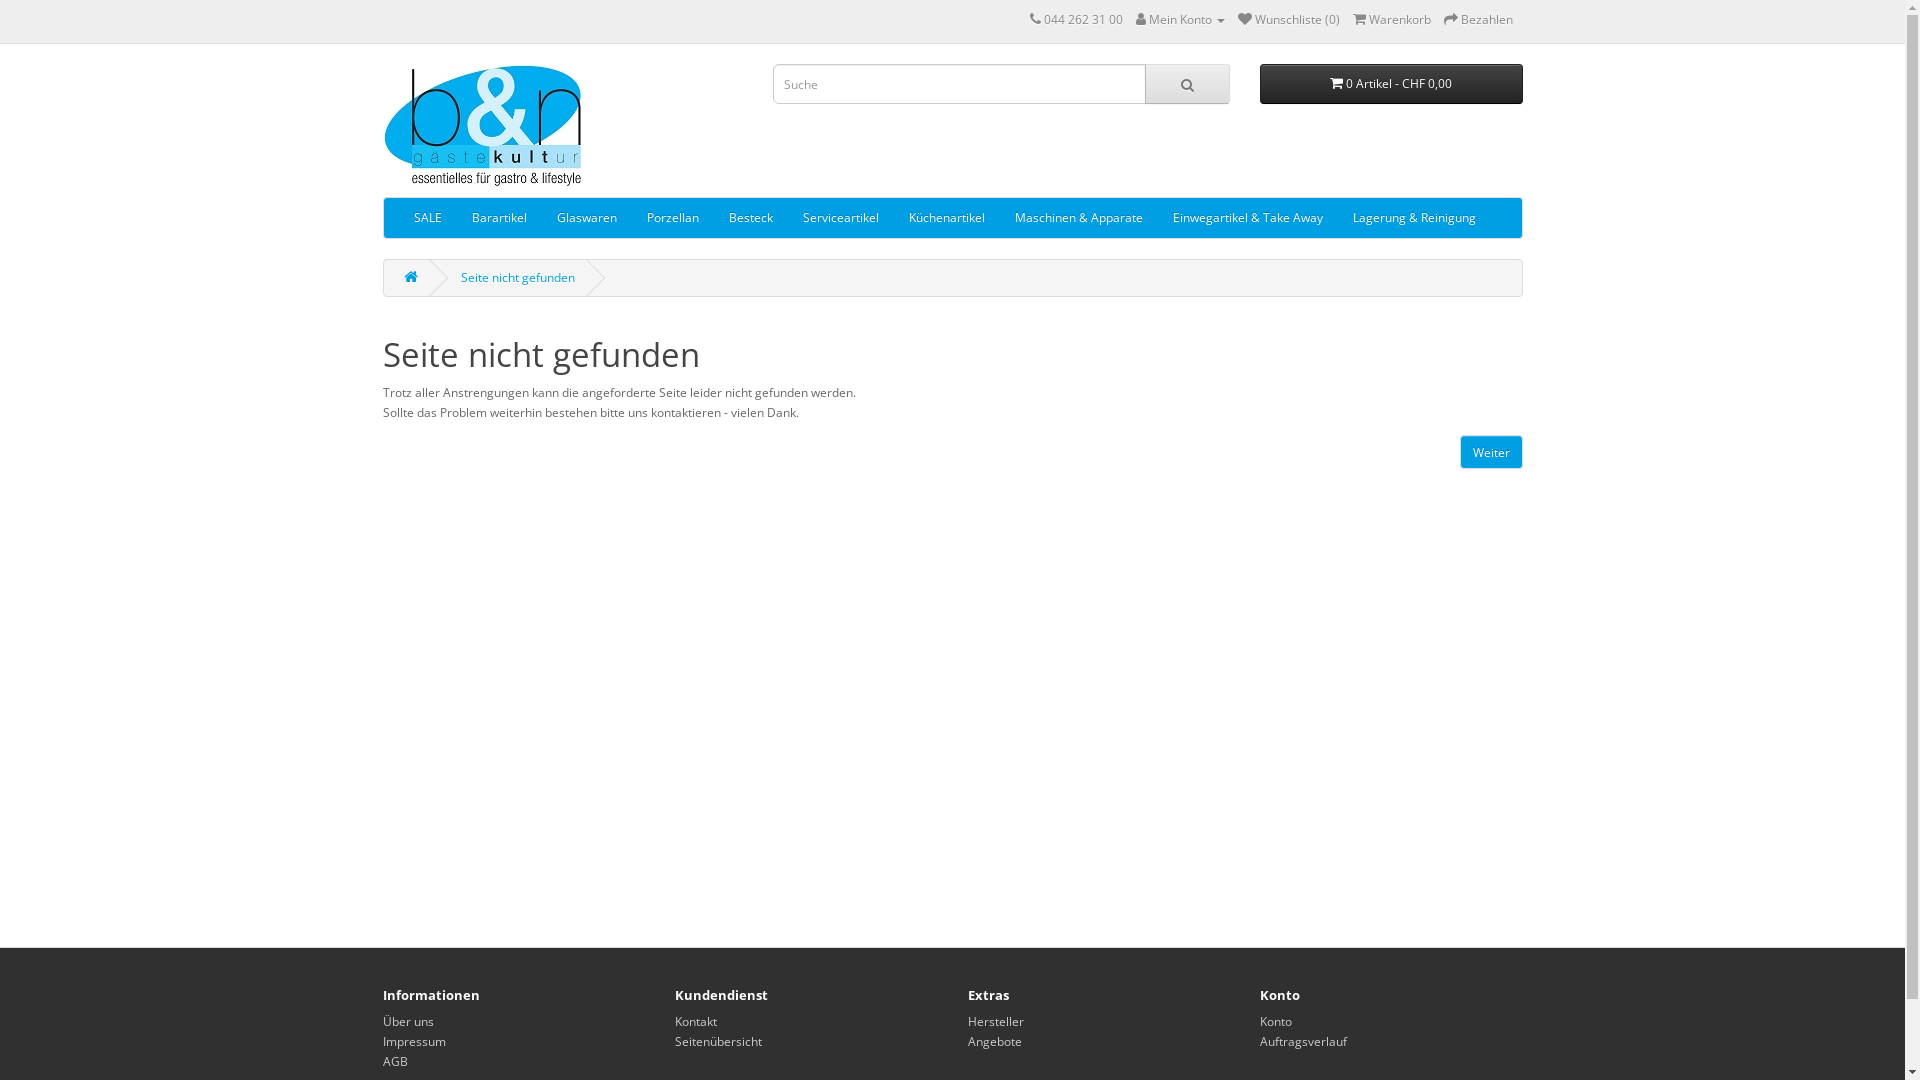 Image resolution: width=1920 pixels, height=1080 pixels. Describe the element at coordinates (673, 218) in the screenshot. I see `Porzellan` at that location.